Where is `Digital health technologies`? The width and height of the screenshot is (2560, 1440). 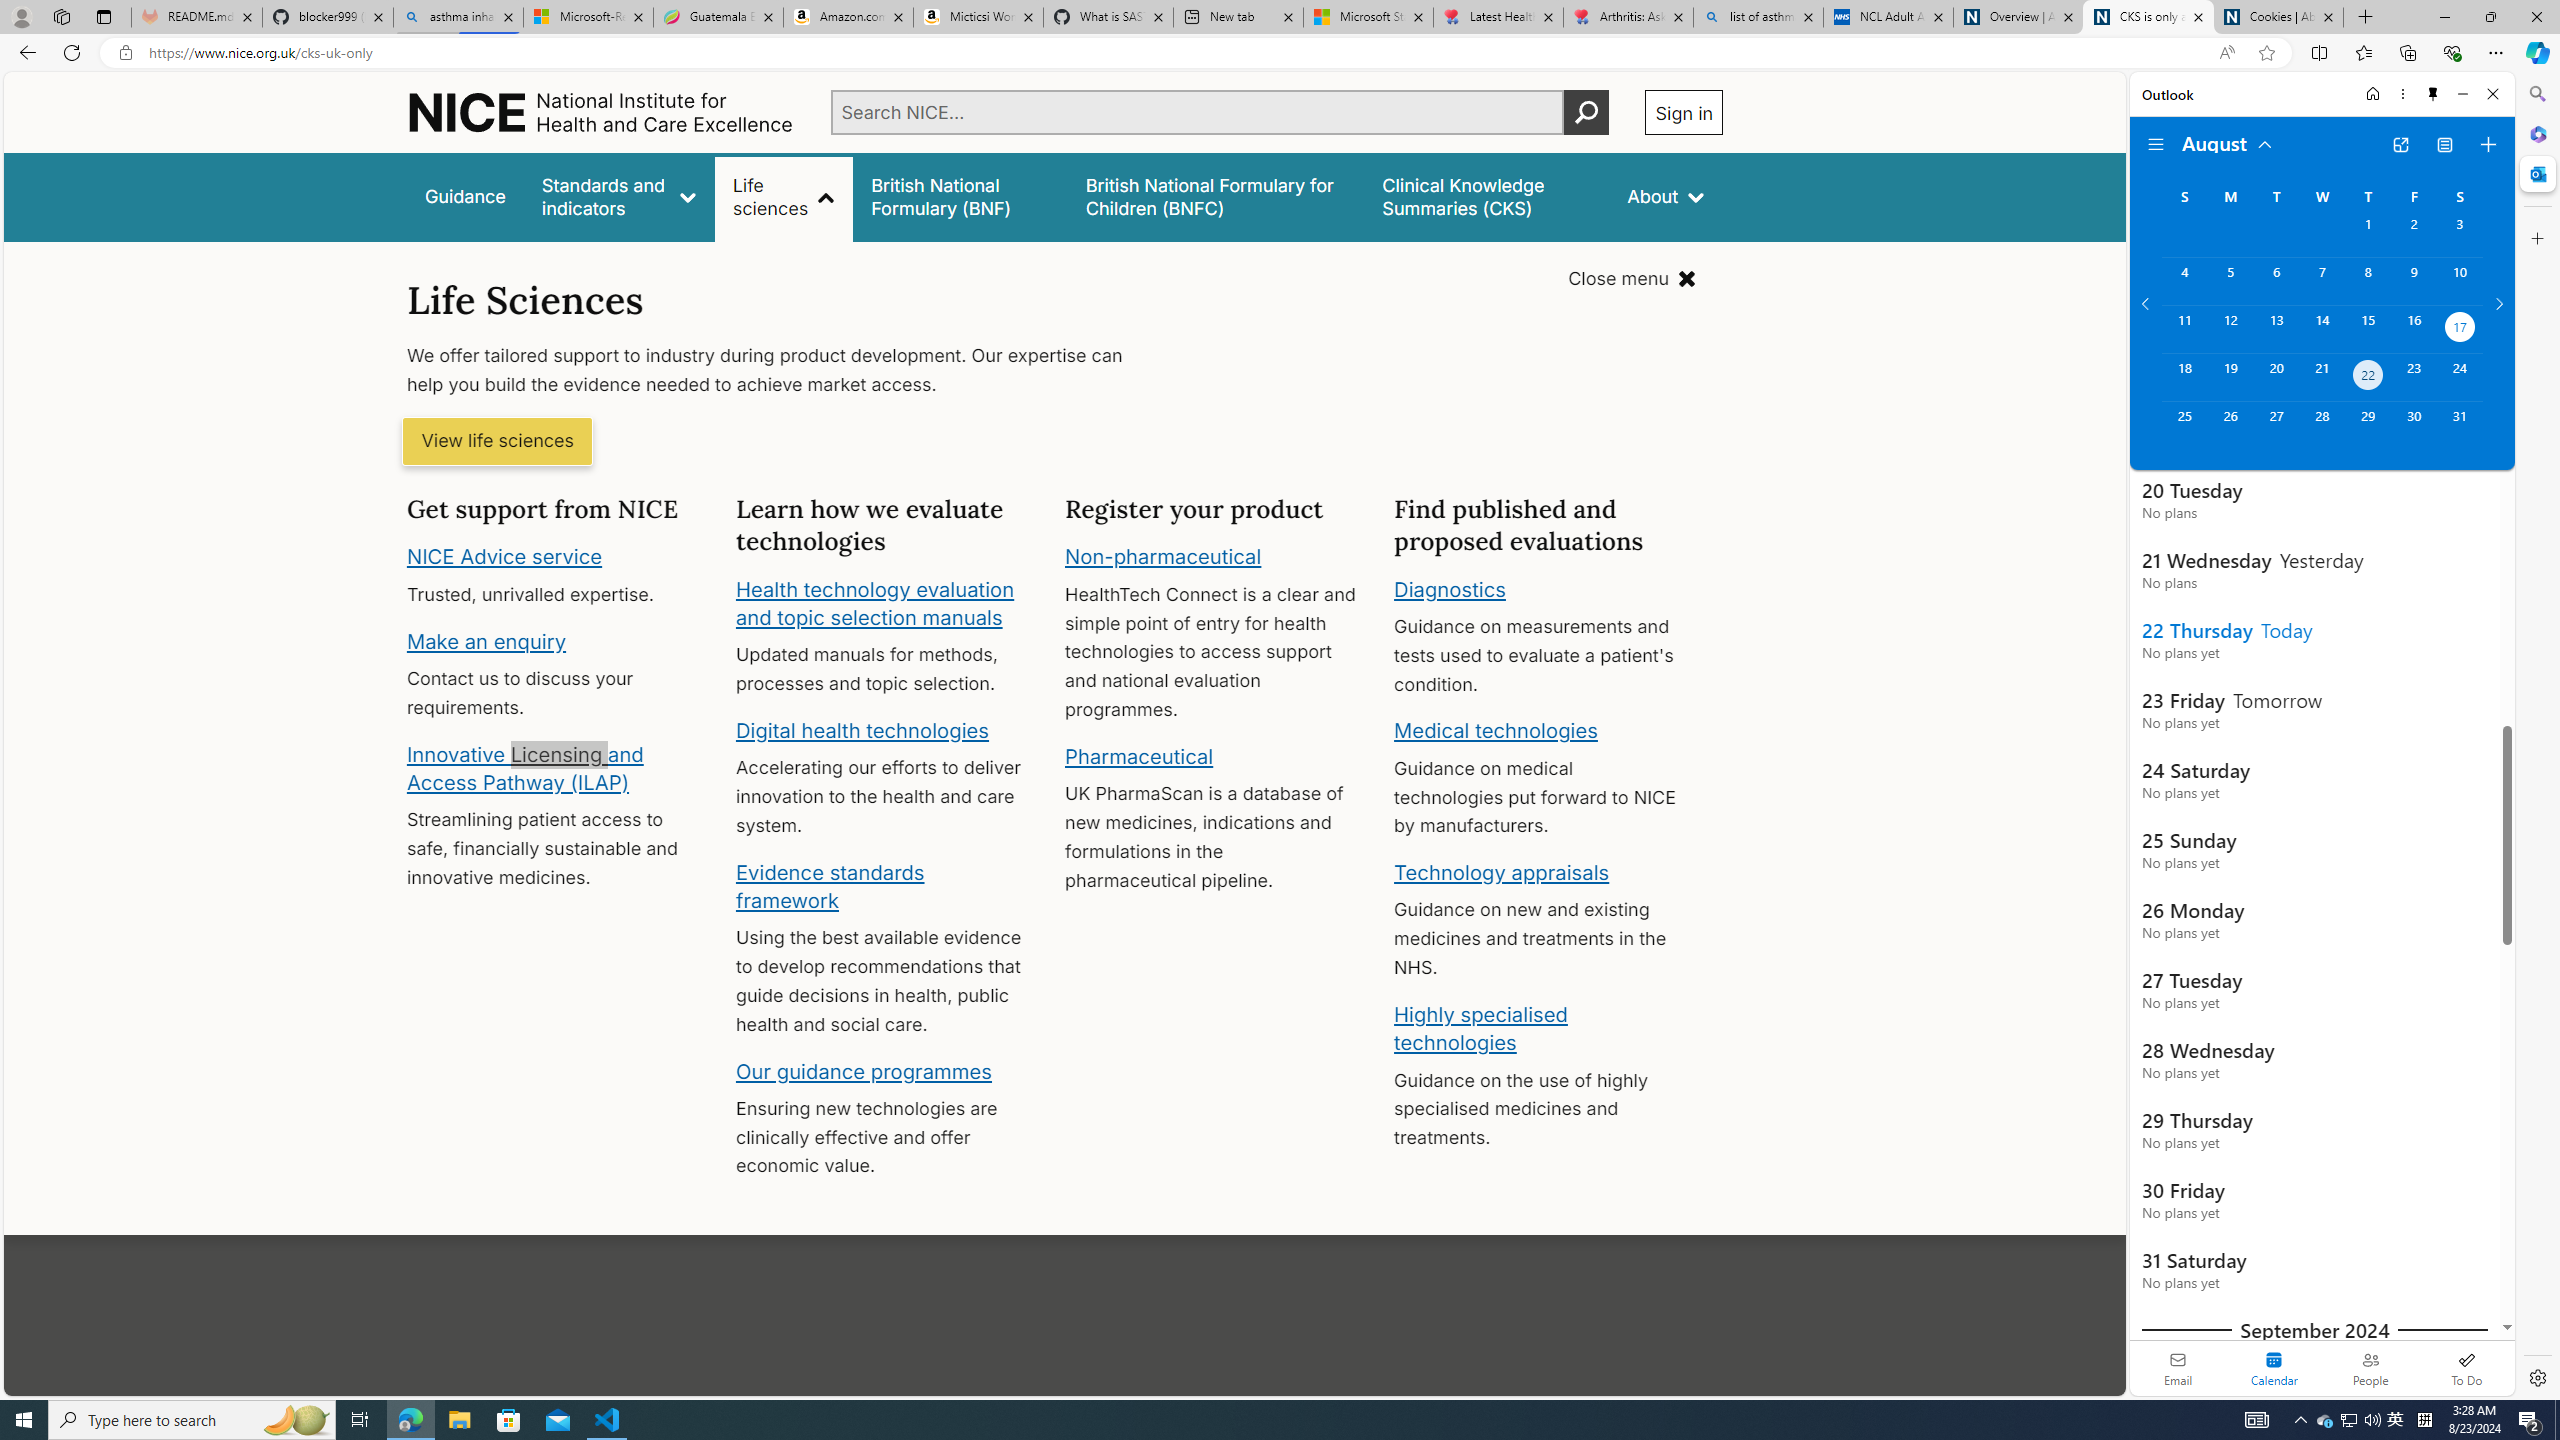
Digital health technologies is located at coordinates (862, 730).